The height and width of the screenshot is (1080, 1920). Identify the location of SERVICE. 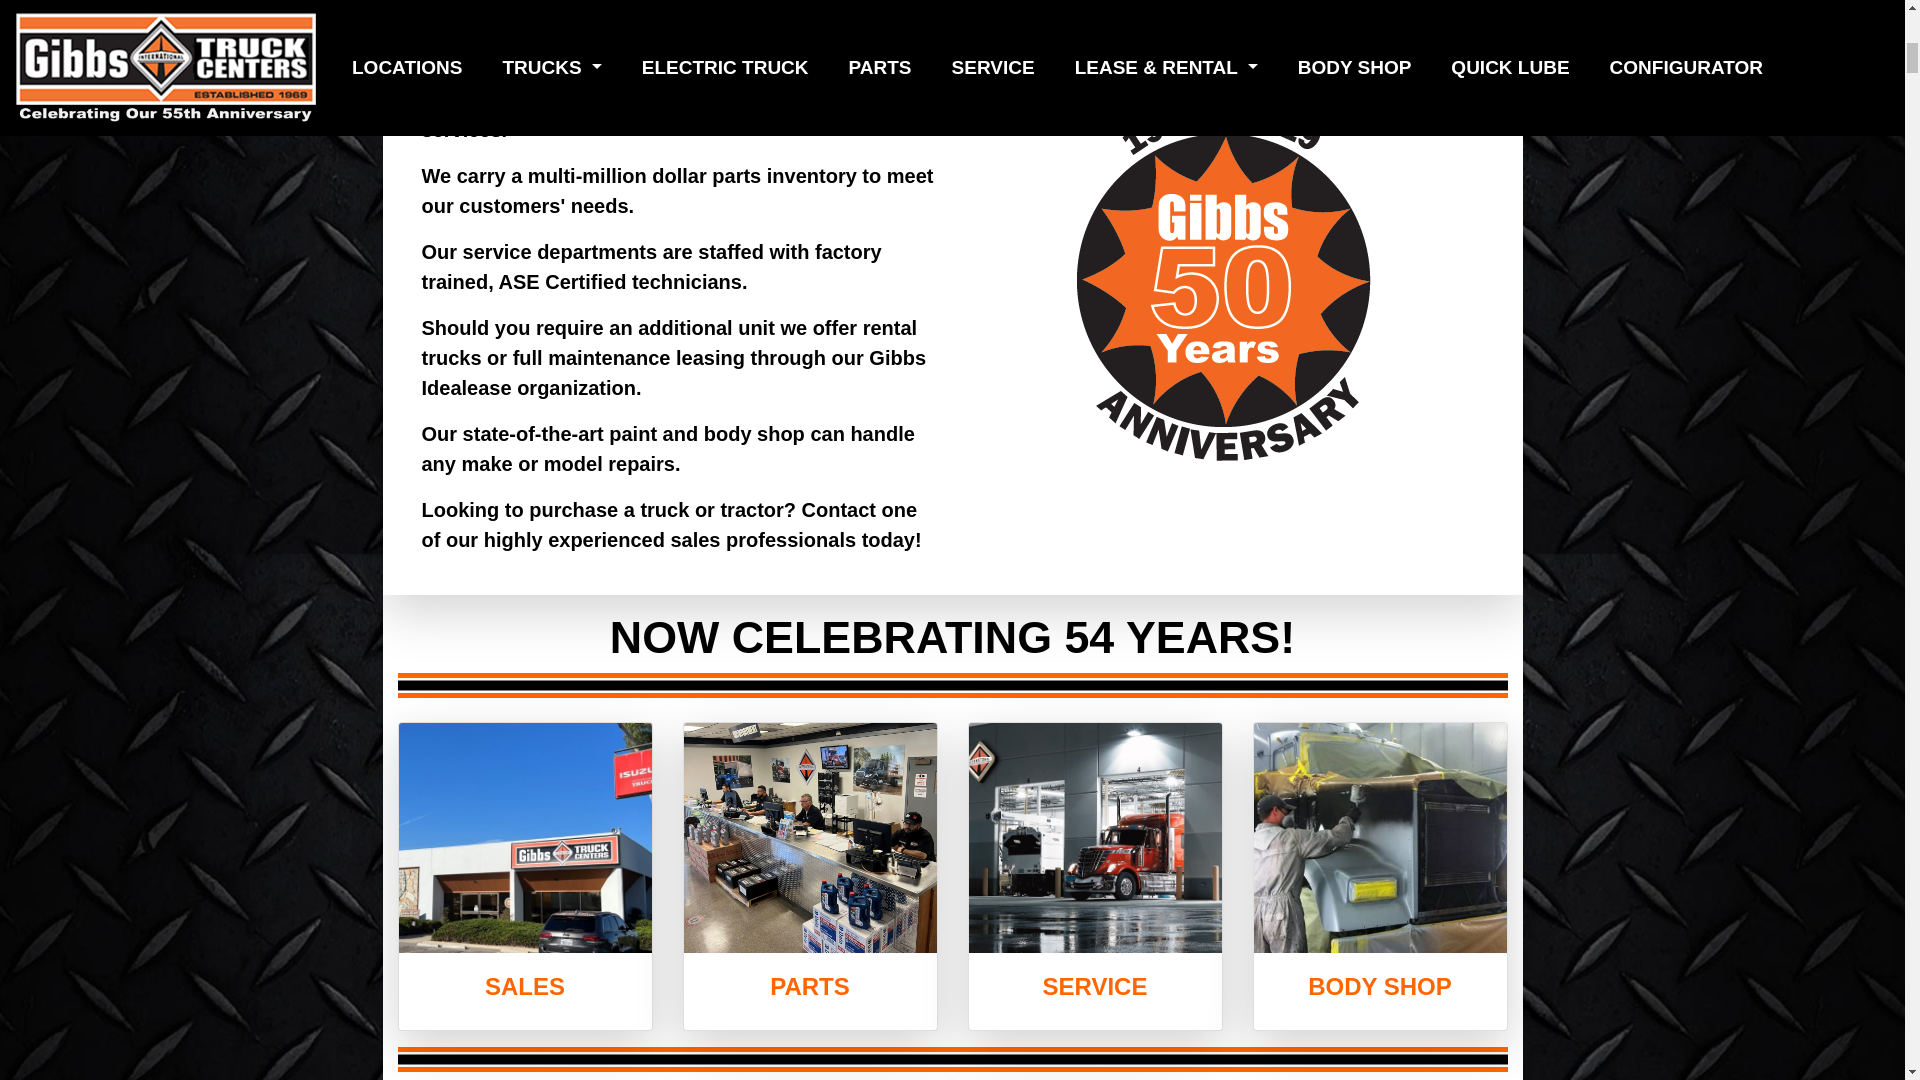
(1095, 986).